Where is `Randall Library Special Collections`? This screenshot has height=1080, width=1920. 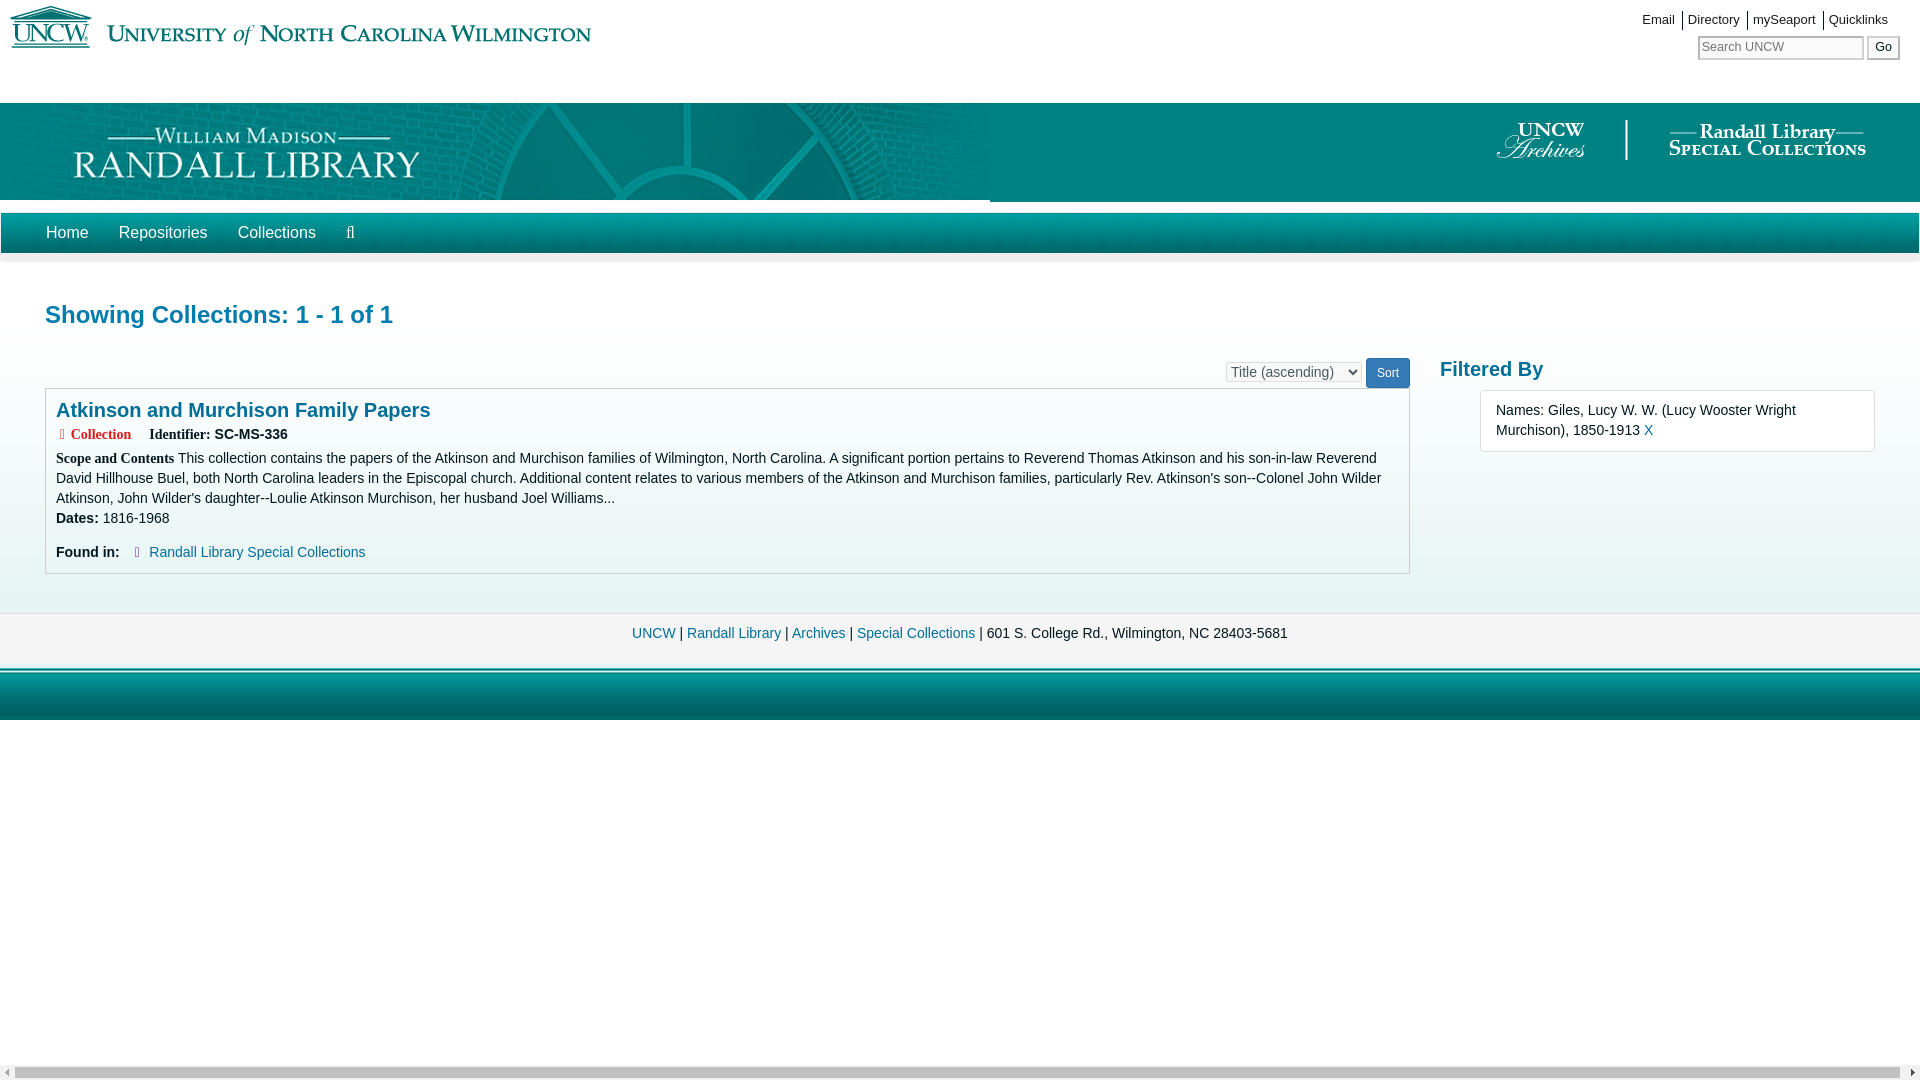
Randall Library Special Collections is located at coordinates (256, 552).